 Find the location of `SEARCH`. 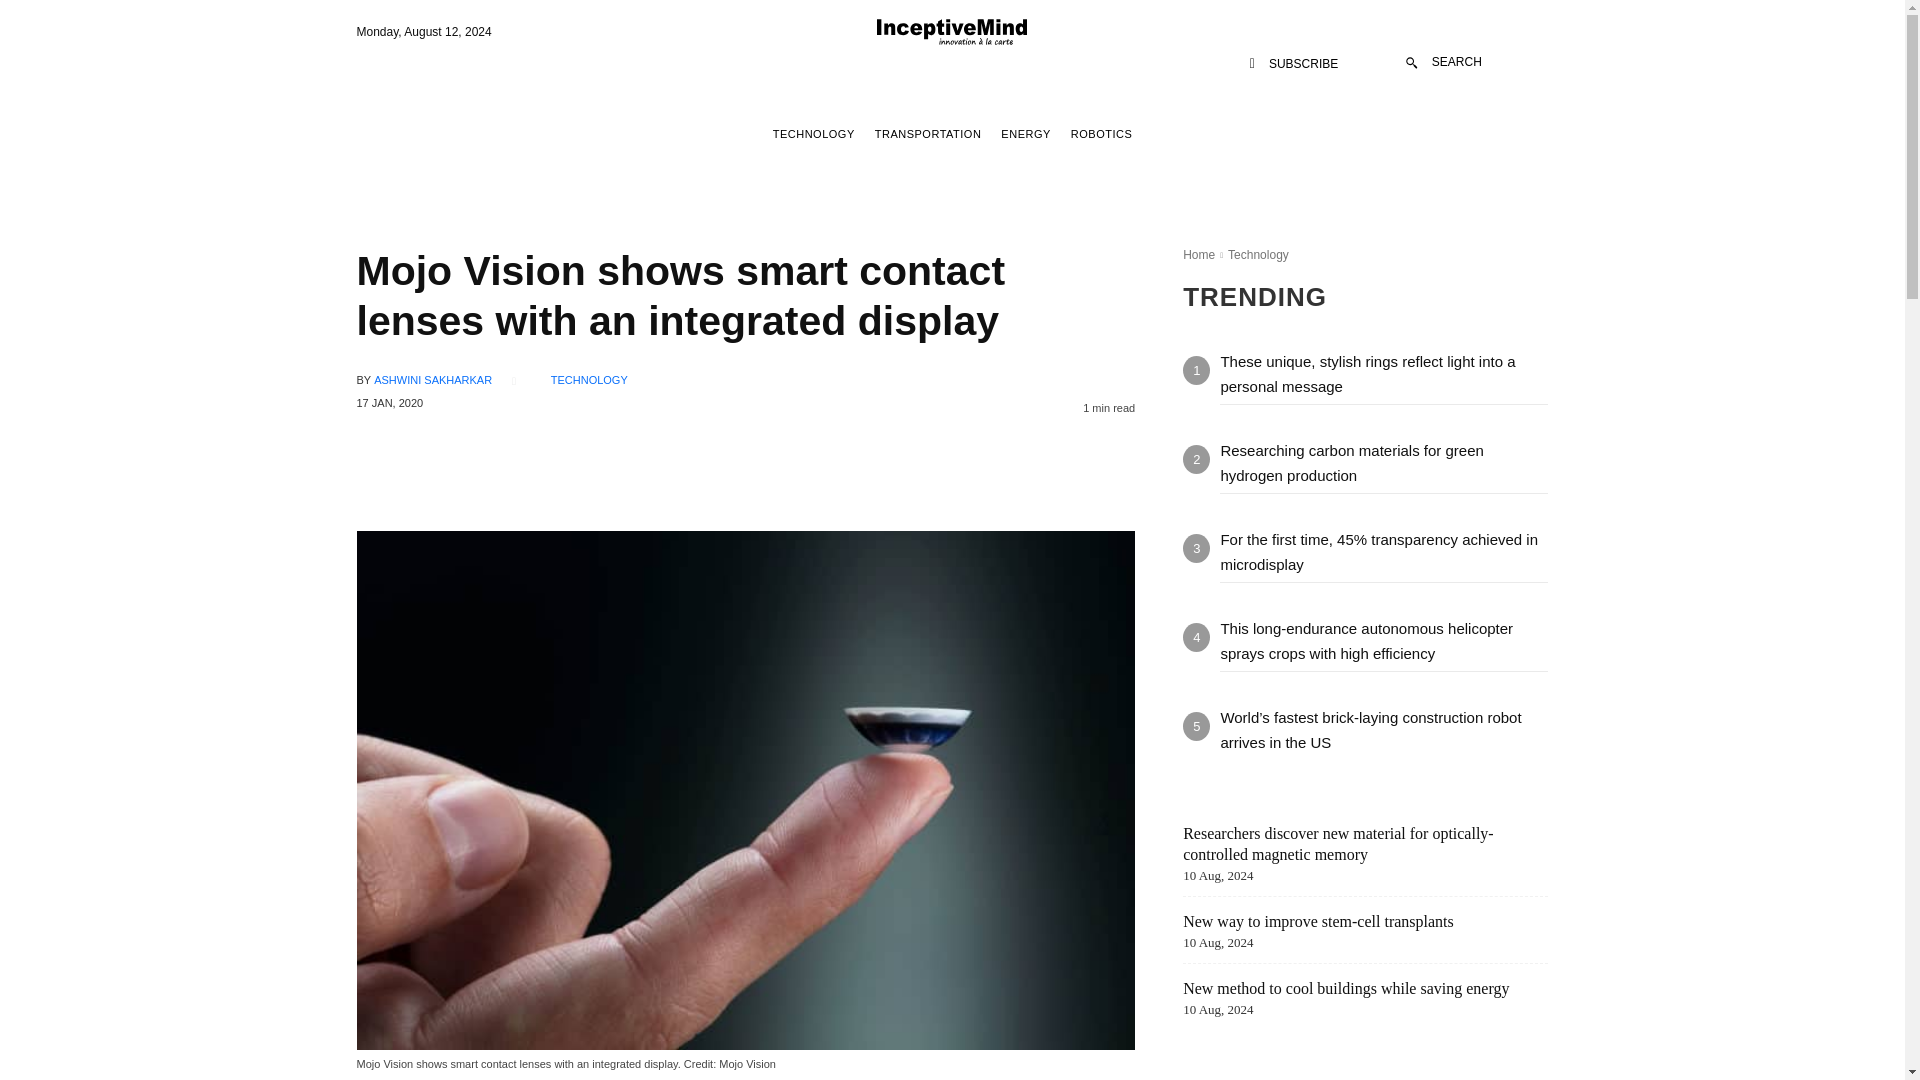

SEARCH is located at coordinates (1444, 62).